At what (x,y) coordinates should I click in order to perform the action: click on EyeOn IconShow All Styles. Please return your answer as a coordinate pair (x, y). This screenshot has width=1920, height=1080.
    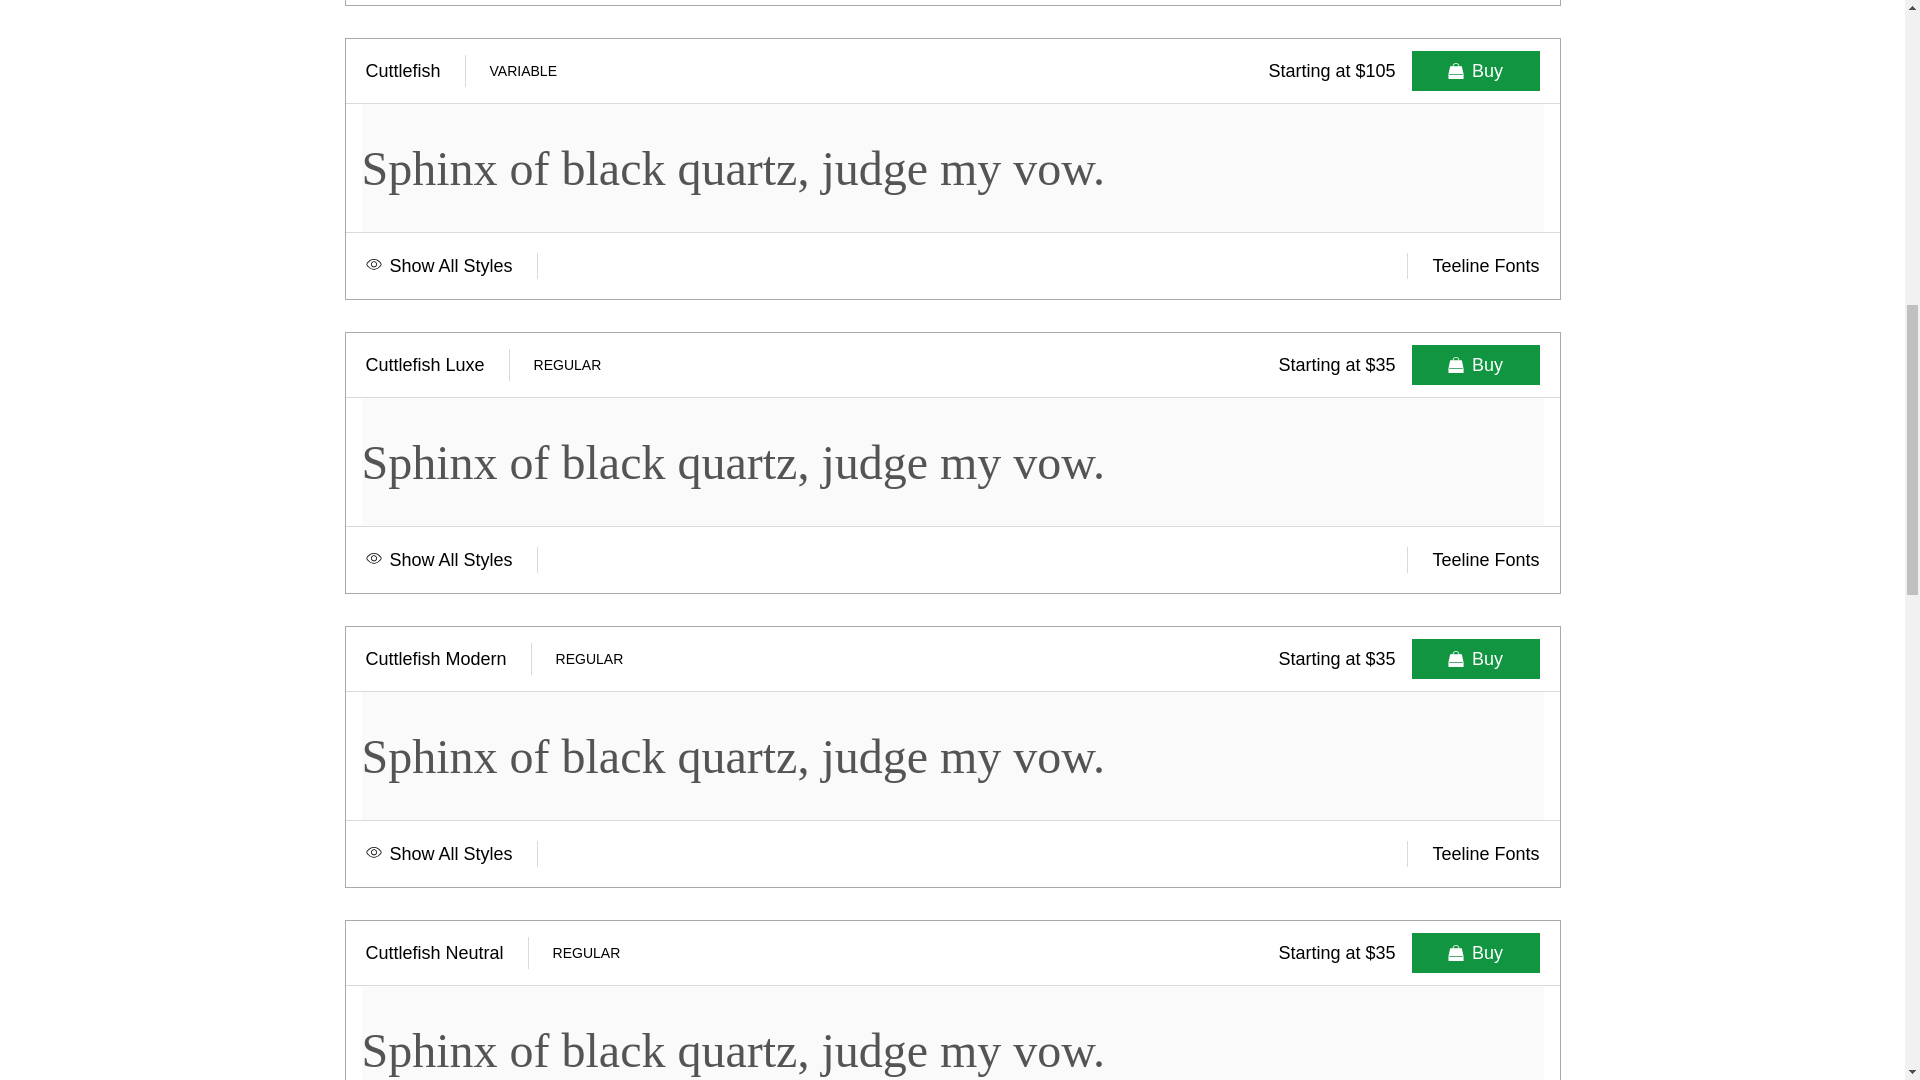
    Looking at the image, I should click on (452, 560).